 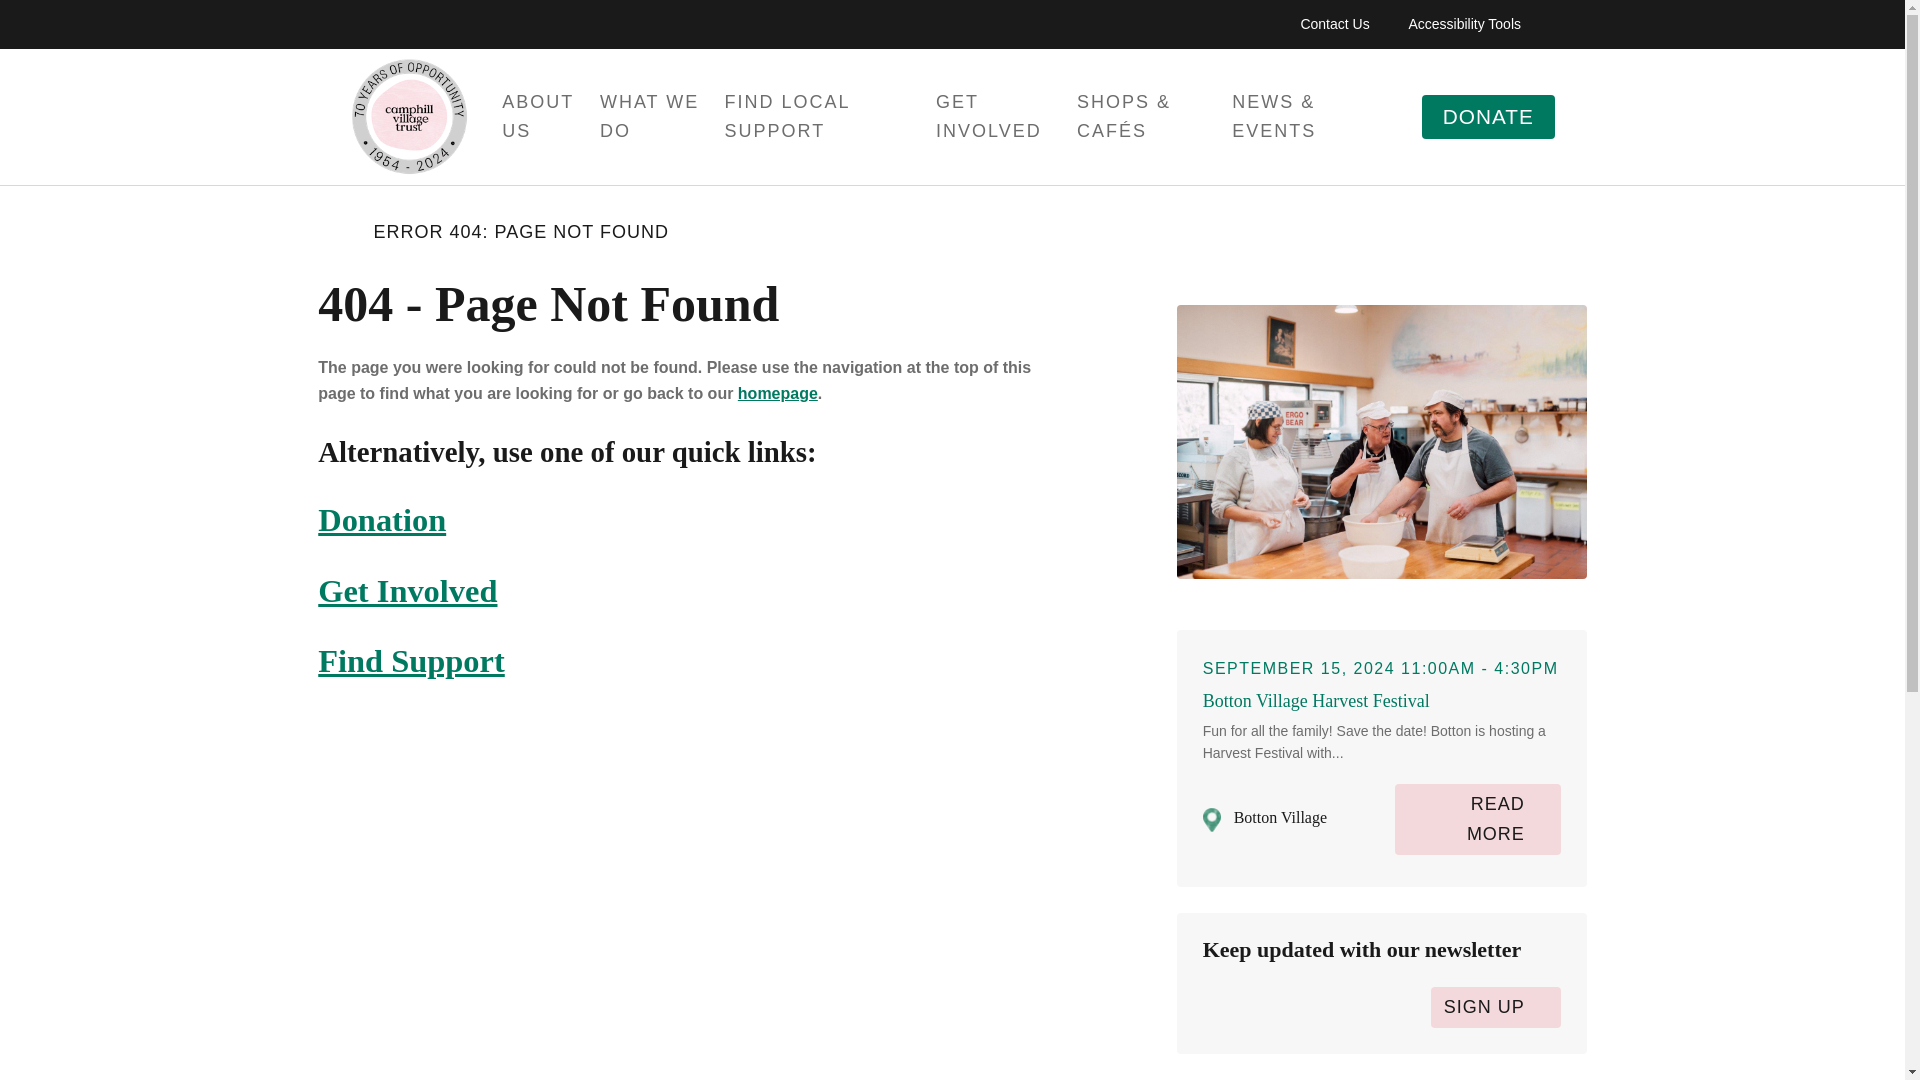 What do you see at coordinates (410, 118) in the screenshot?
I see `View Homepage` at bounding box center [410, 118].